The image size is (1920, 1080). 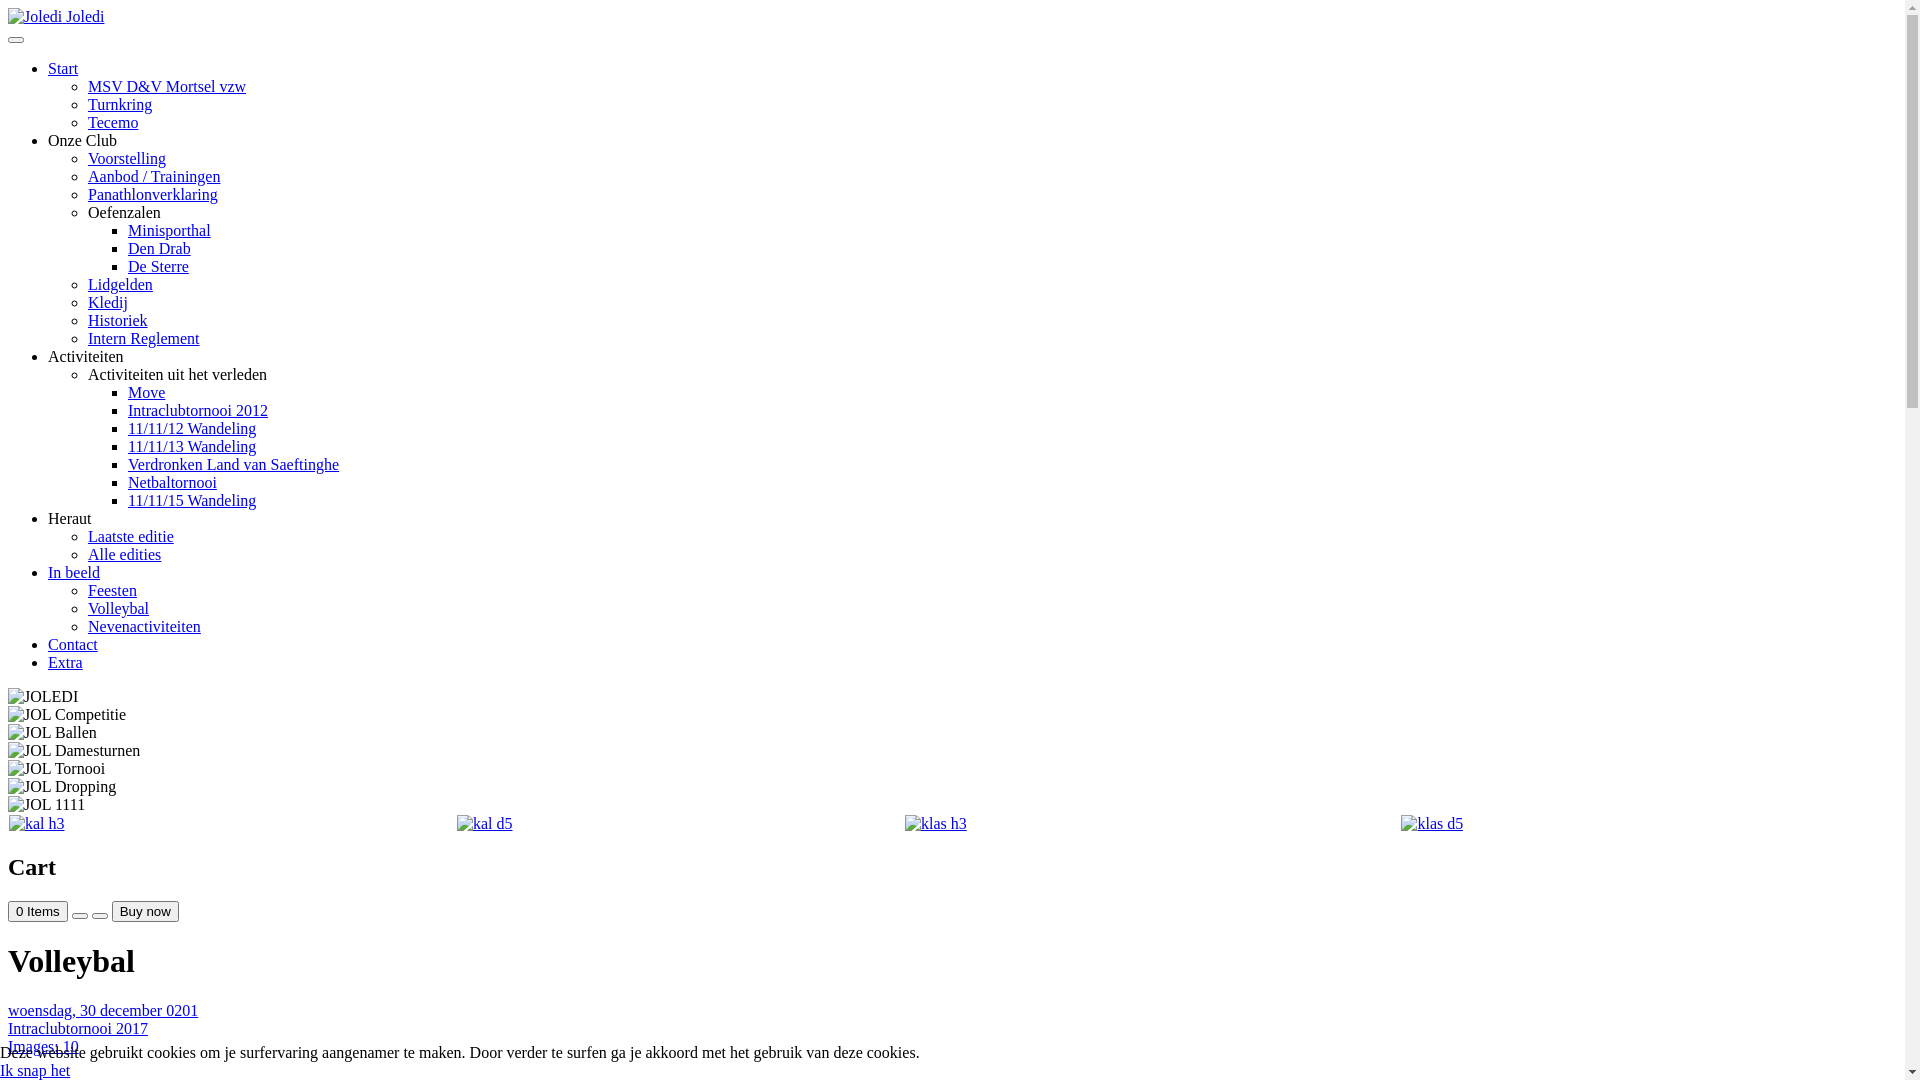 What do you see at coordinates (80, 916) in the screenshot?
I see `Show all items` at bounding box center [80, 916].